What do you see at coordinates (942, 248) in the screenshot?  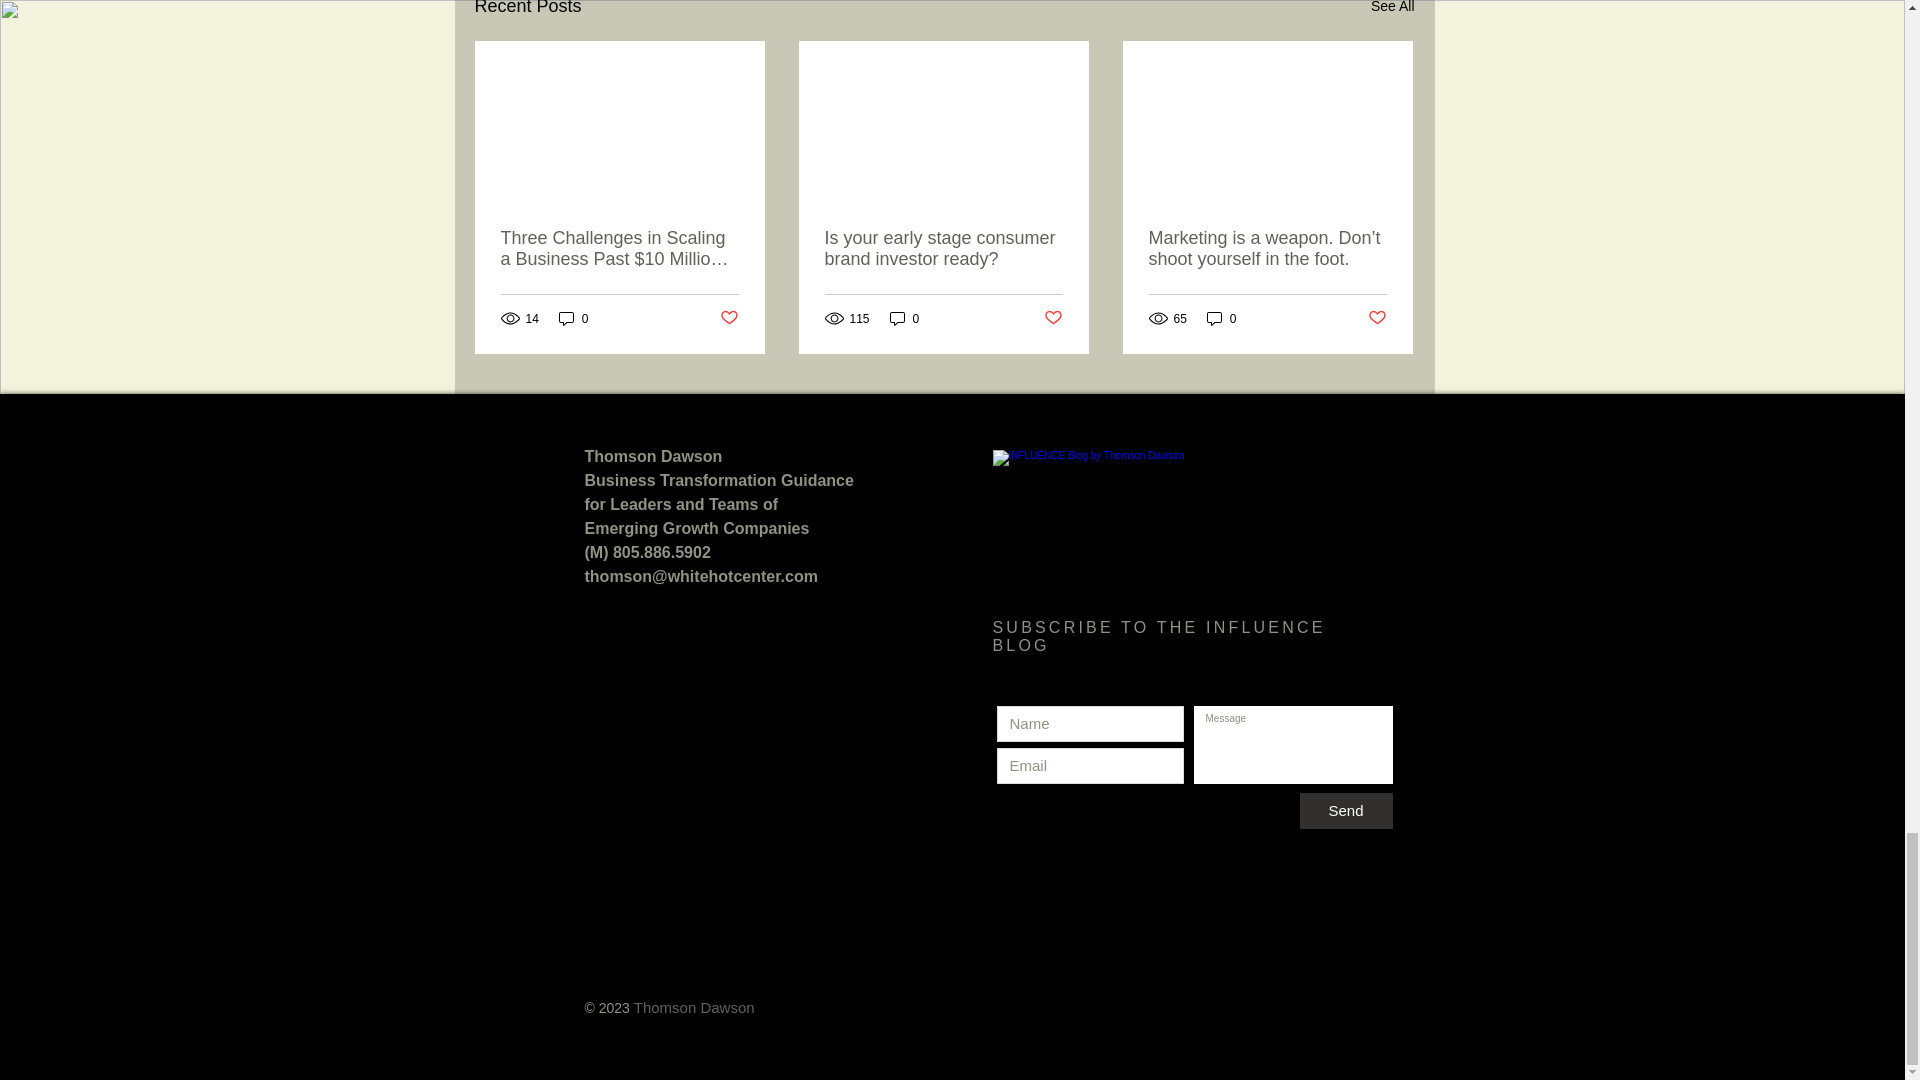 I see `Is your early stage consumer brand investor ready?` at bounding box center [942, 248].